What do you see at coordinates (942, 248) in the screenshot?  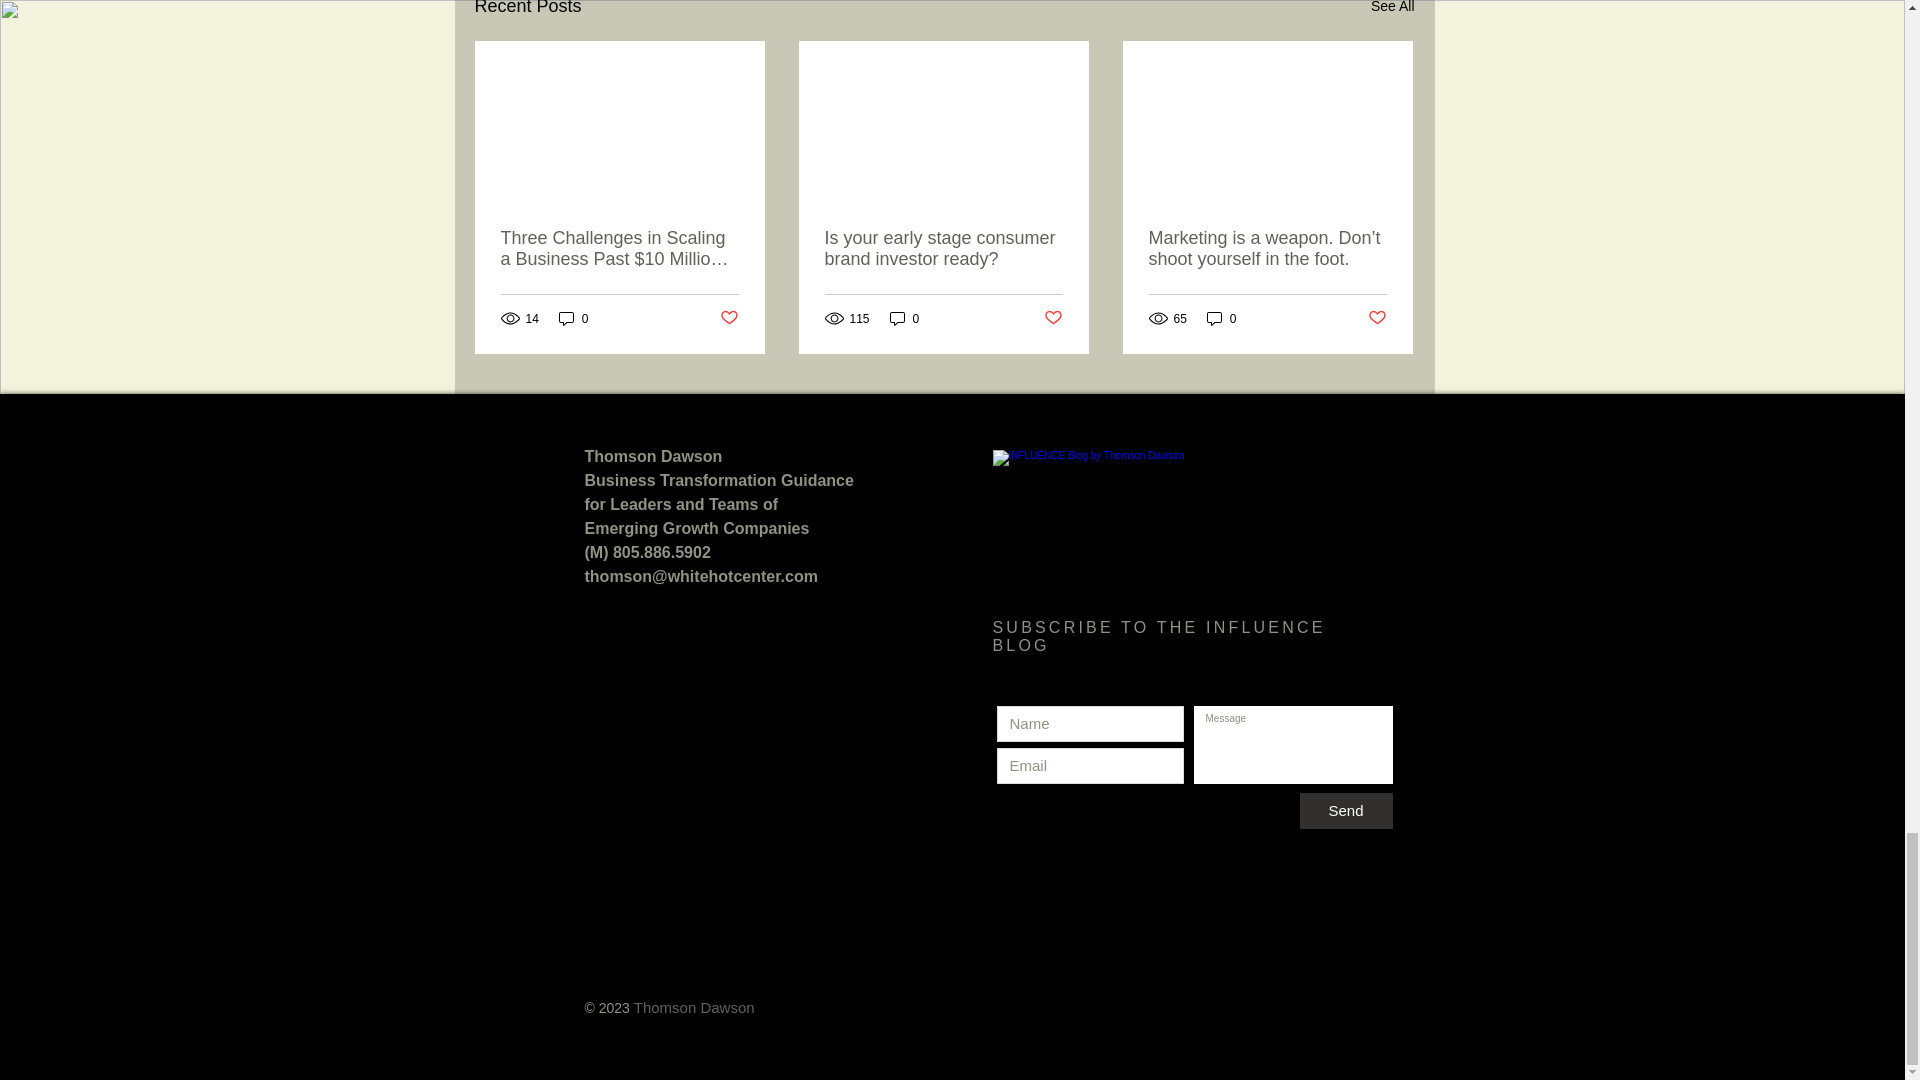 I see `Is your early stage consumer brand investor ready?` at bounding box center [942, 248].